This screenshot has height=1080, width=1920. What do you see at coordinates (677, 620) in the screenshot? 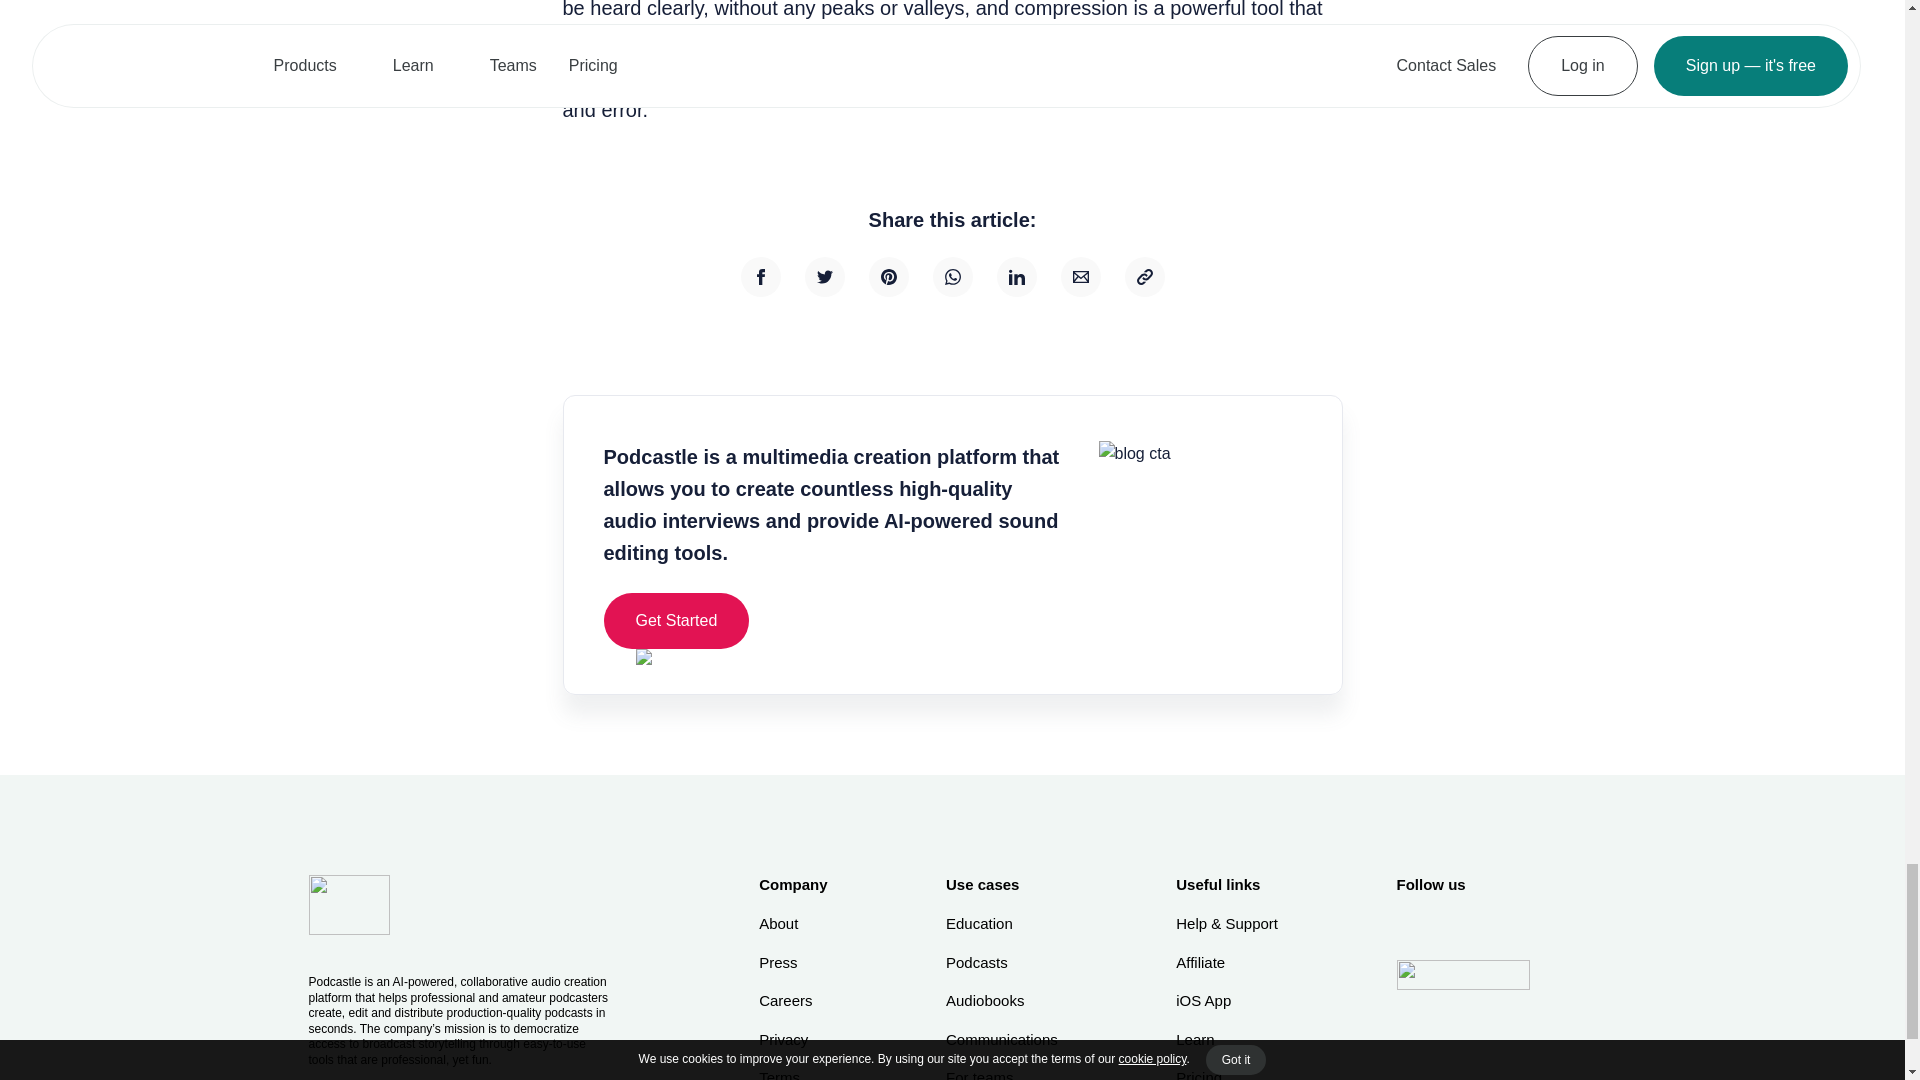
I see `Get Started` at bounding box center [677, 620].